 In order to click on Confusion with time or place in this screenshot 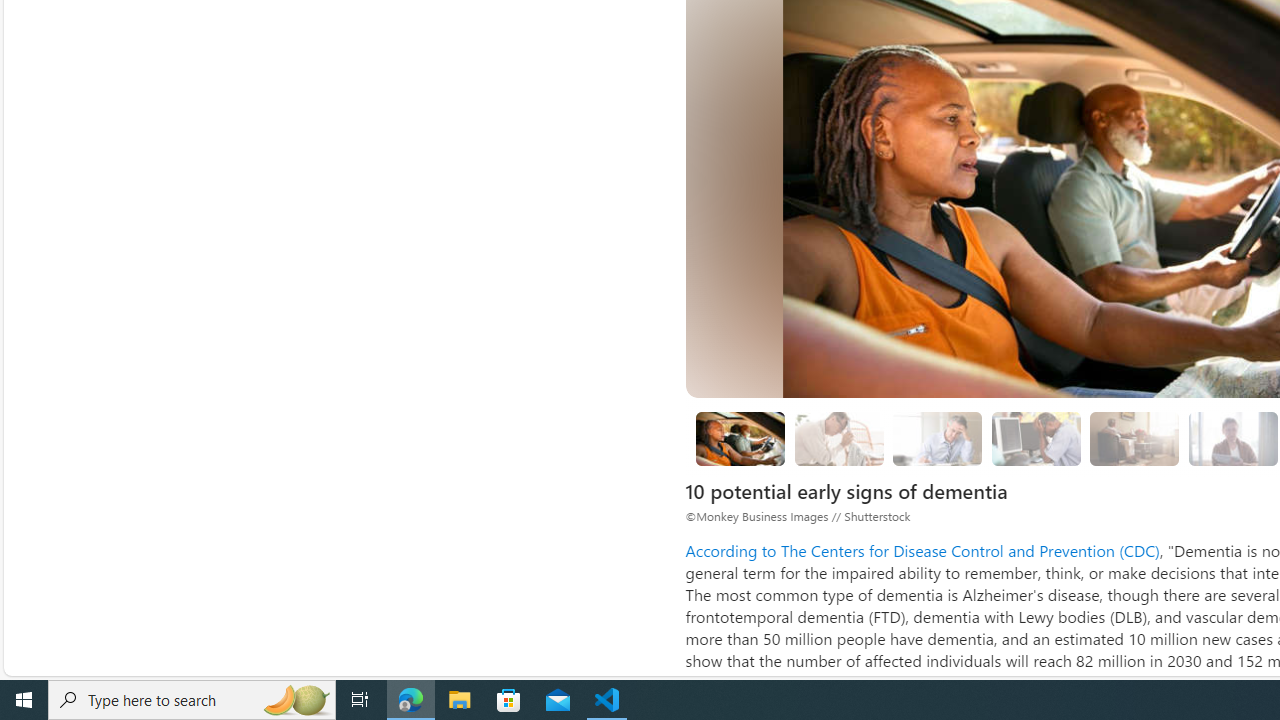, I will do `click(1135, 438)`.